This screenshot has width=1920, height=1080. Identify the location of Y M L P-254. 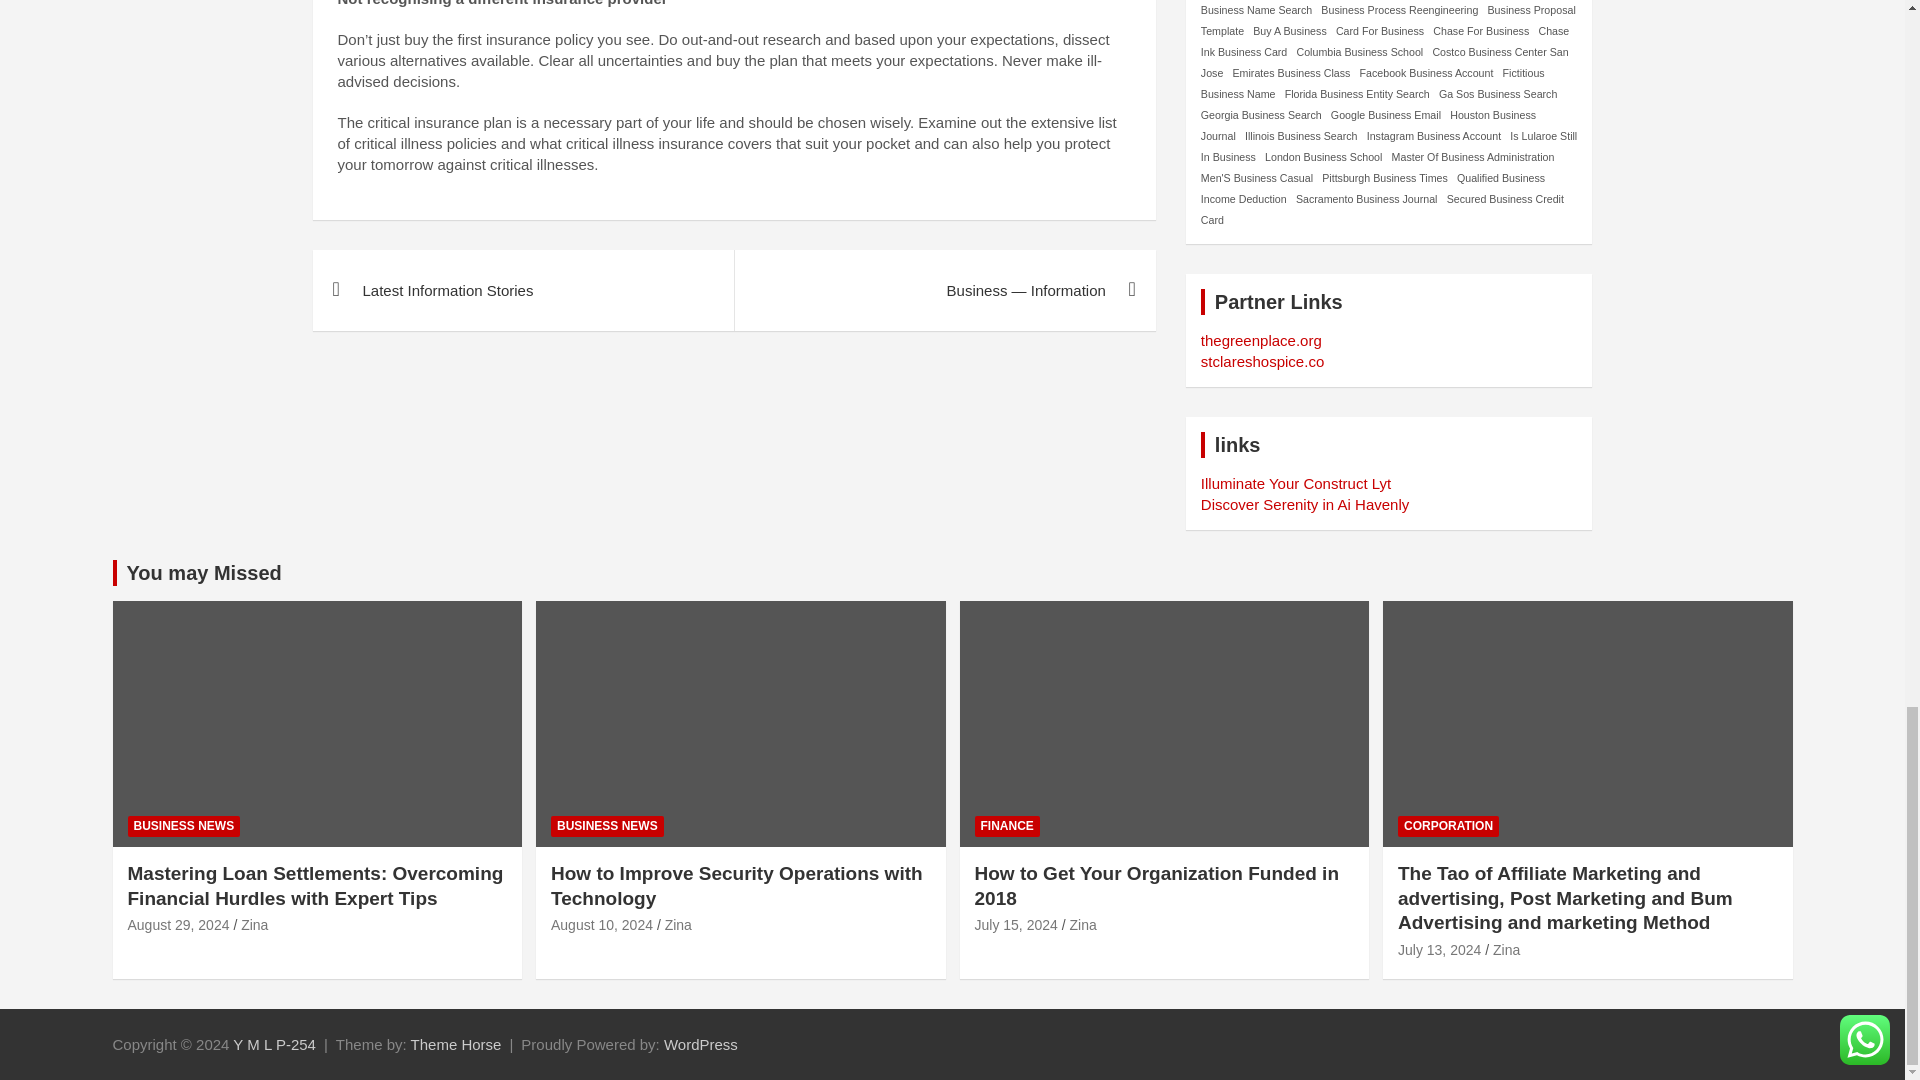
(274, 1044).